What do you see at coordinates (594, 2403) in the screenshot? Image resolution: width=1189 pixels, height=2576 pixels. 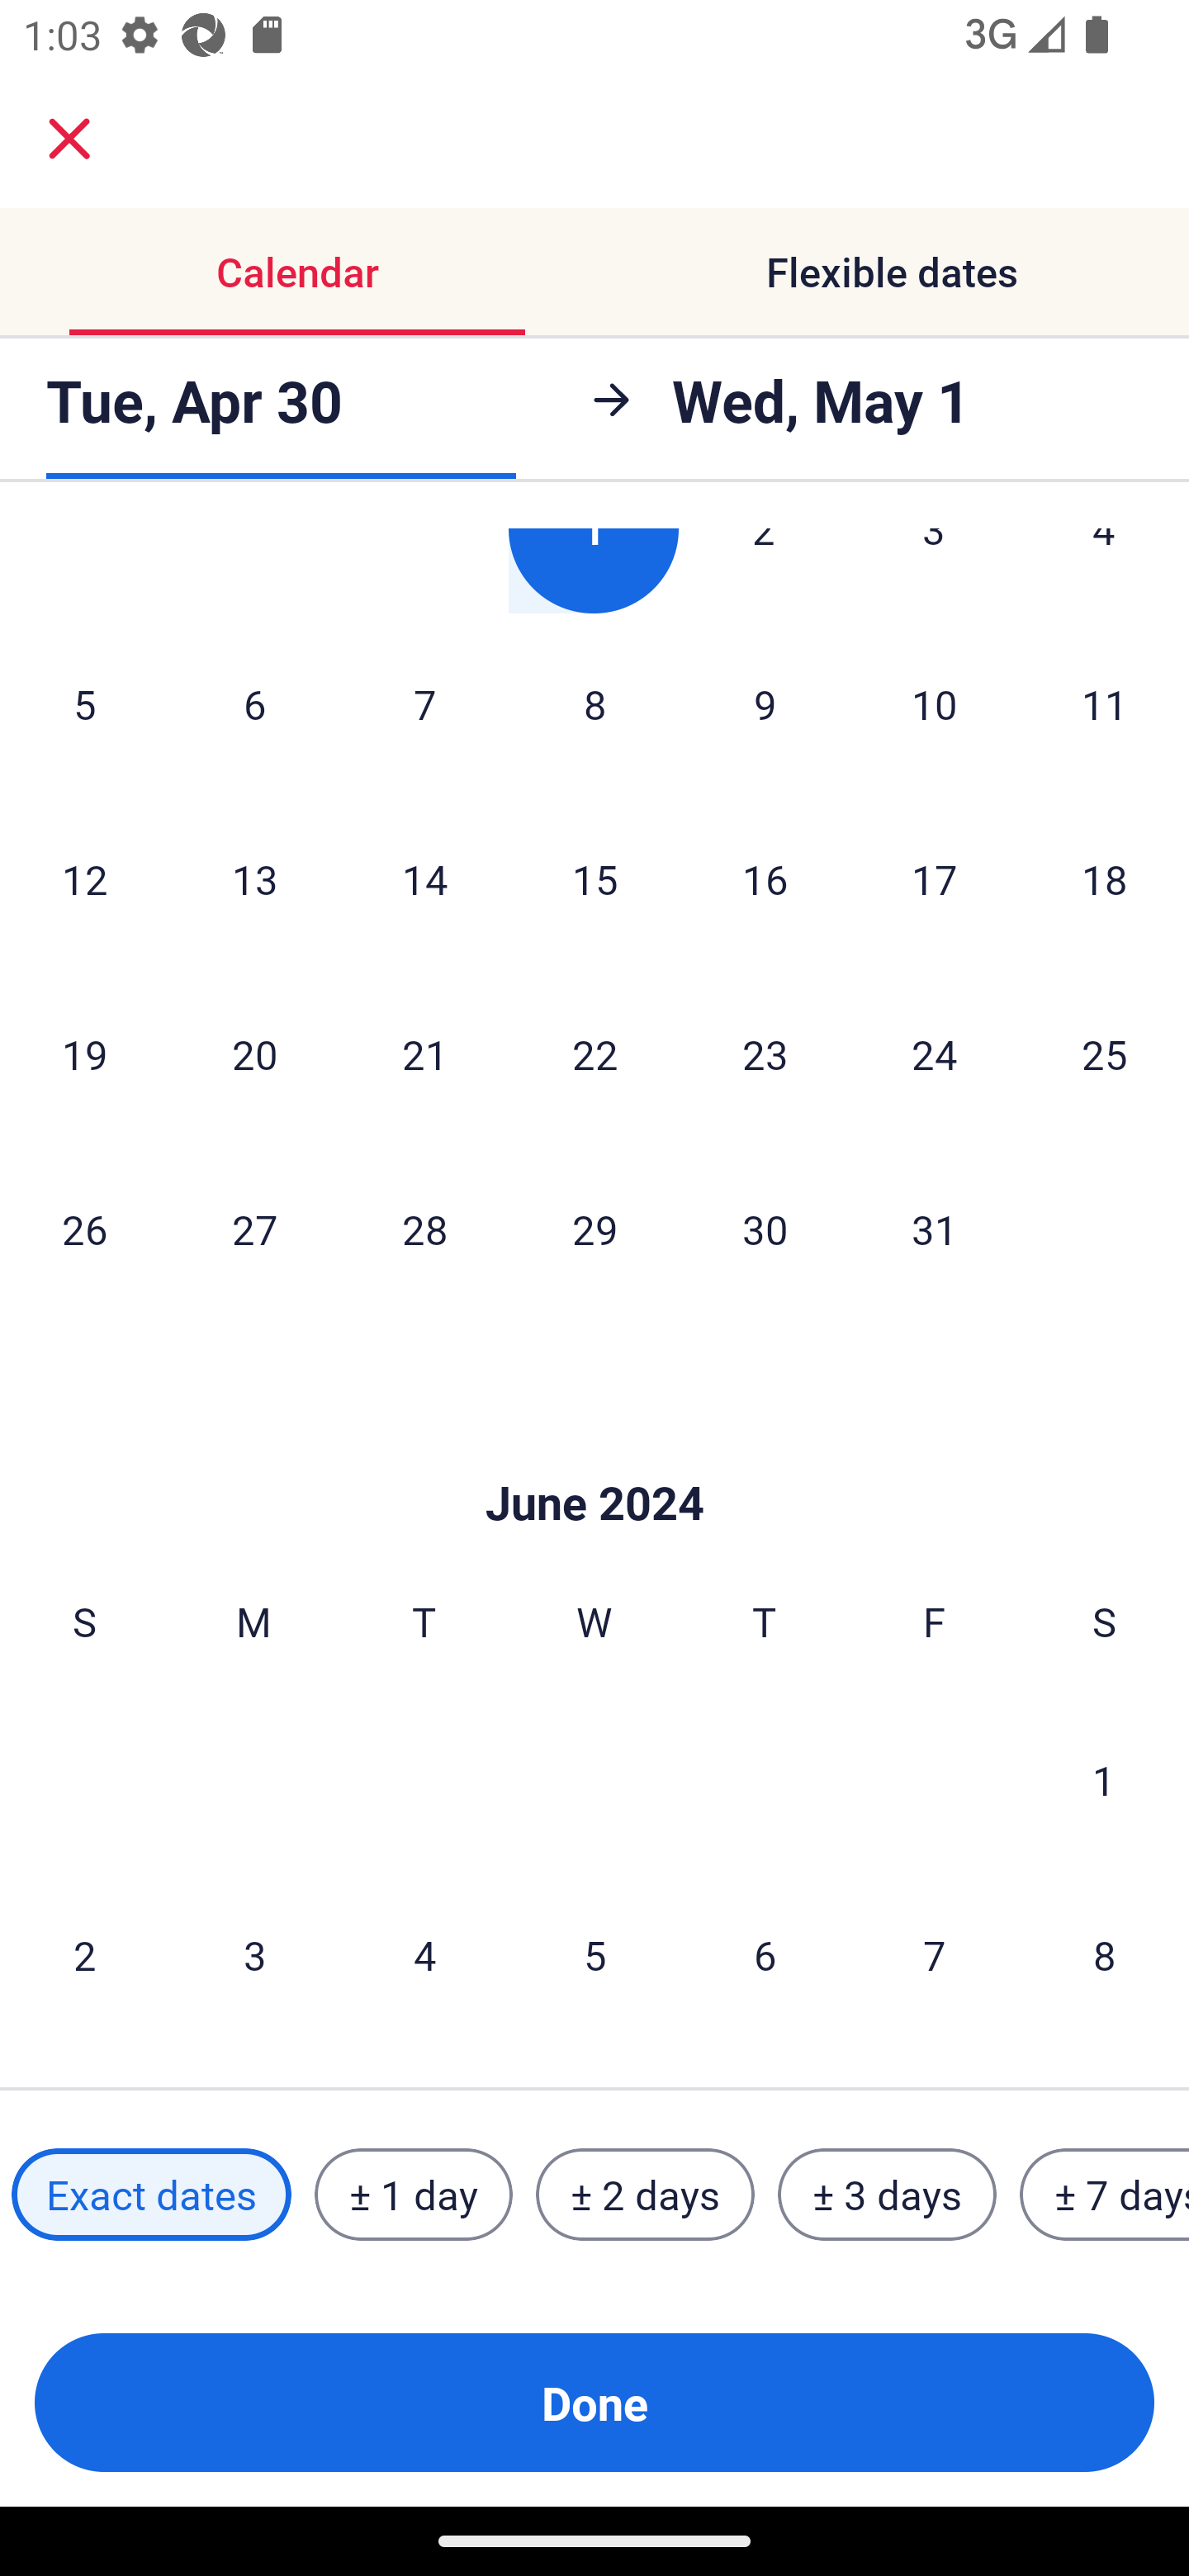 I see `Done` at bounding box center [594, 2403].